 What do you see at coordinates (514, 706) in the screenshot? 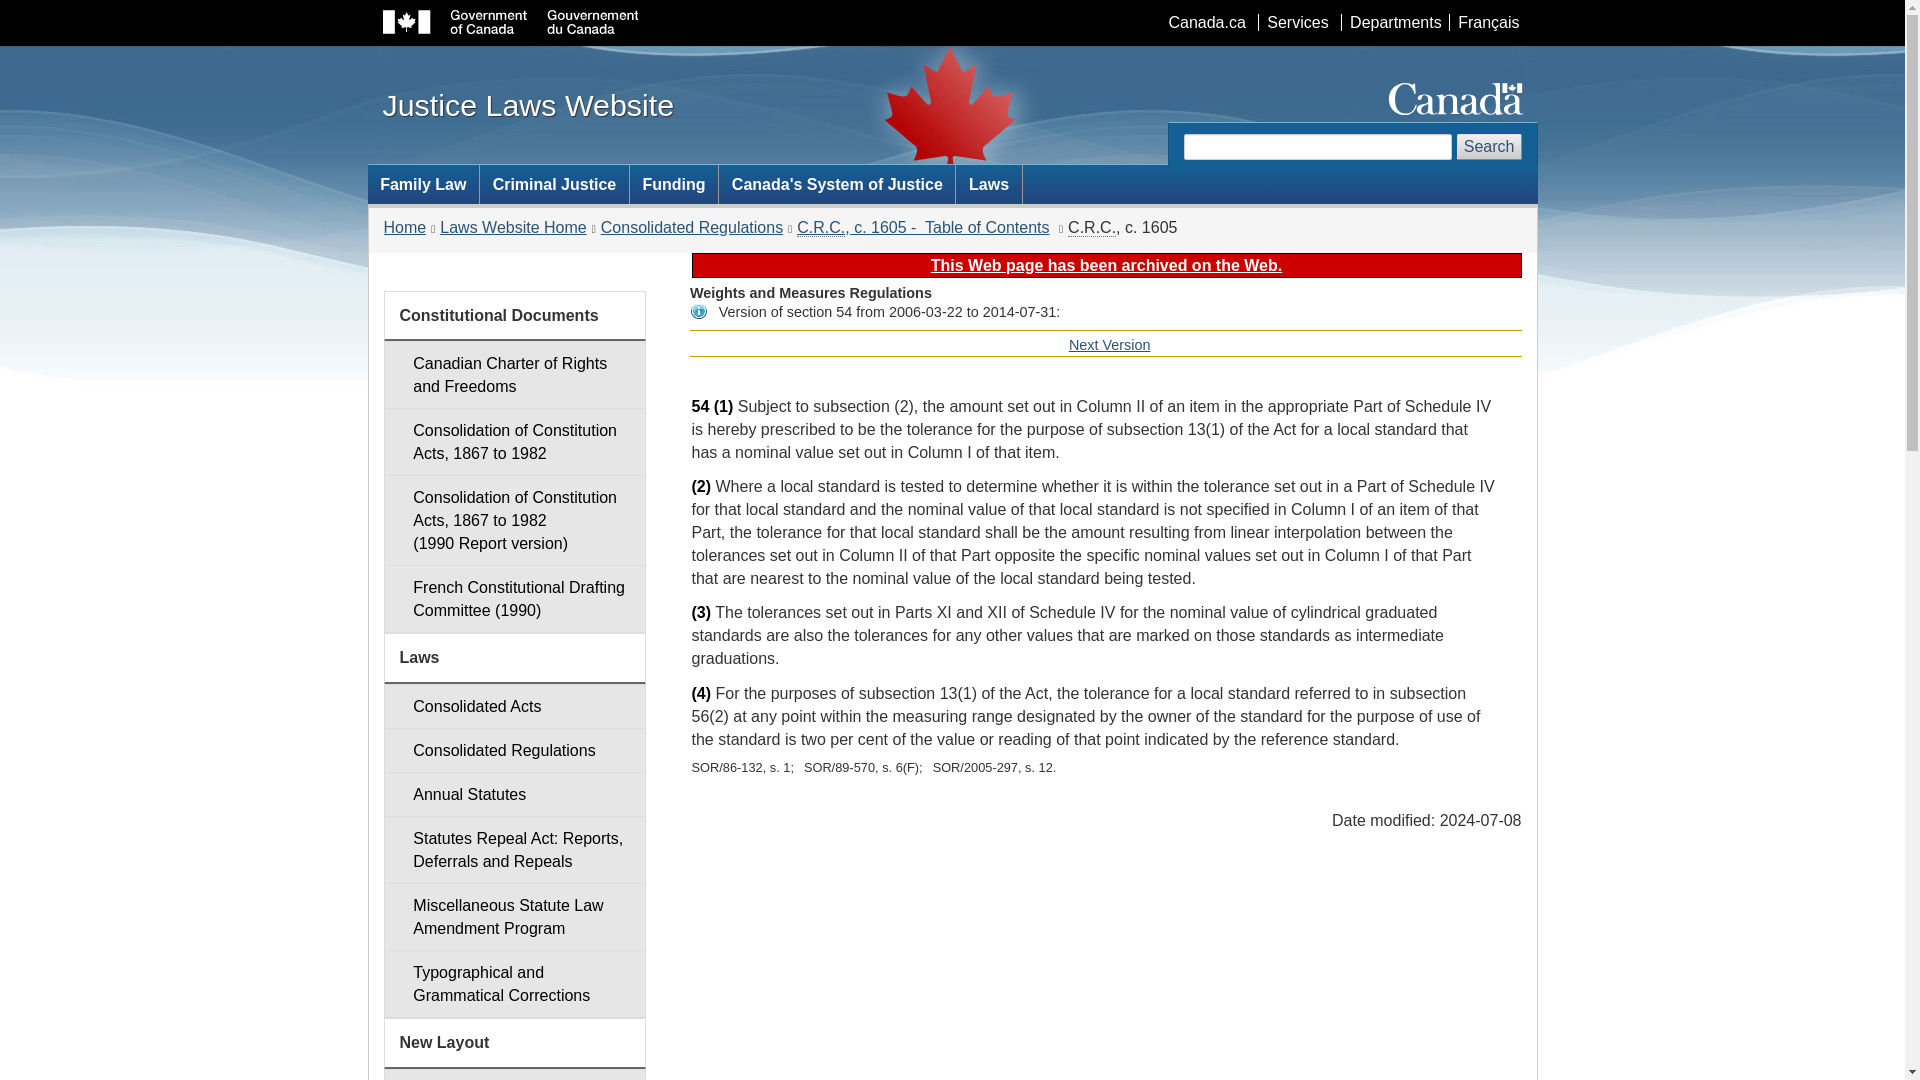
I see `Consolidated Acts` at bounding box center [514, 706].